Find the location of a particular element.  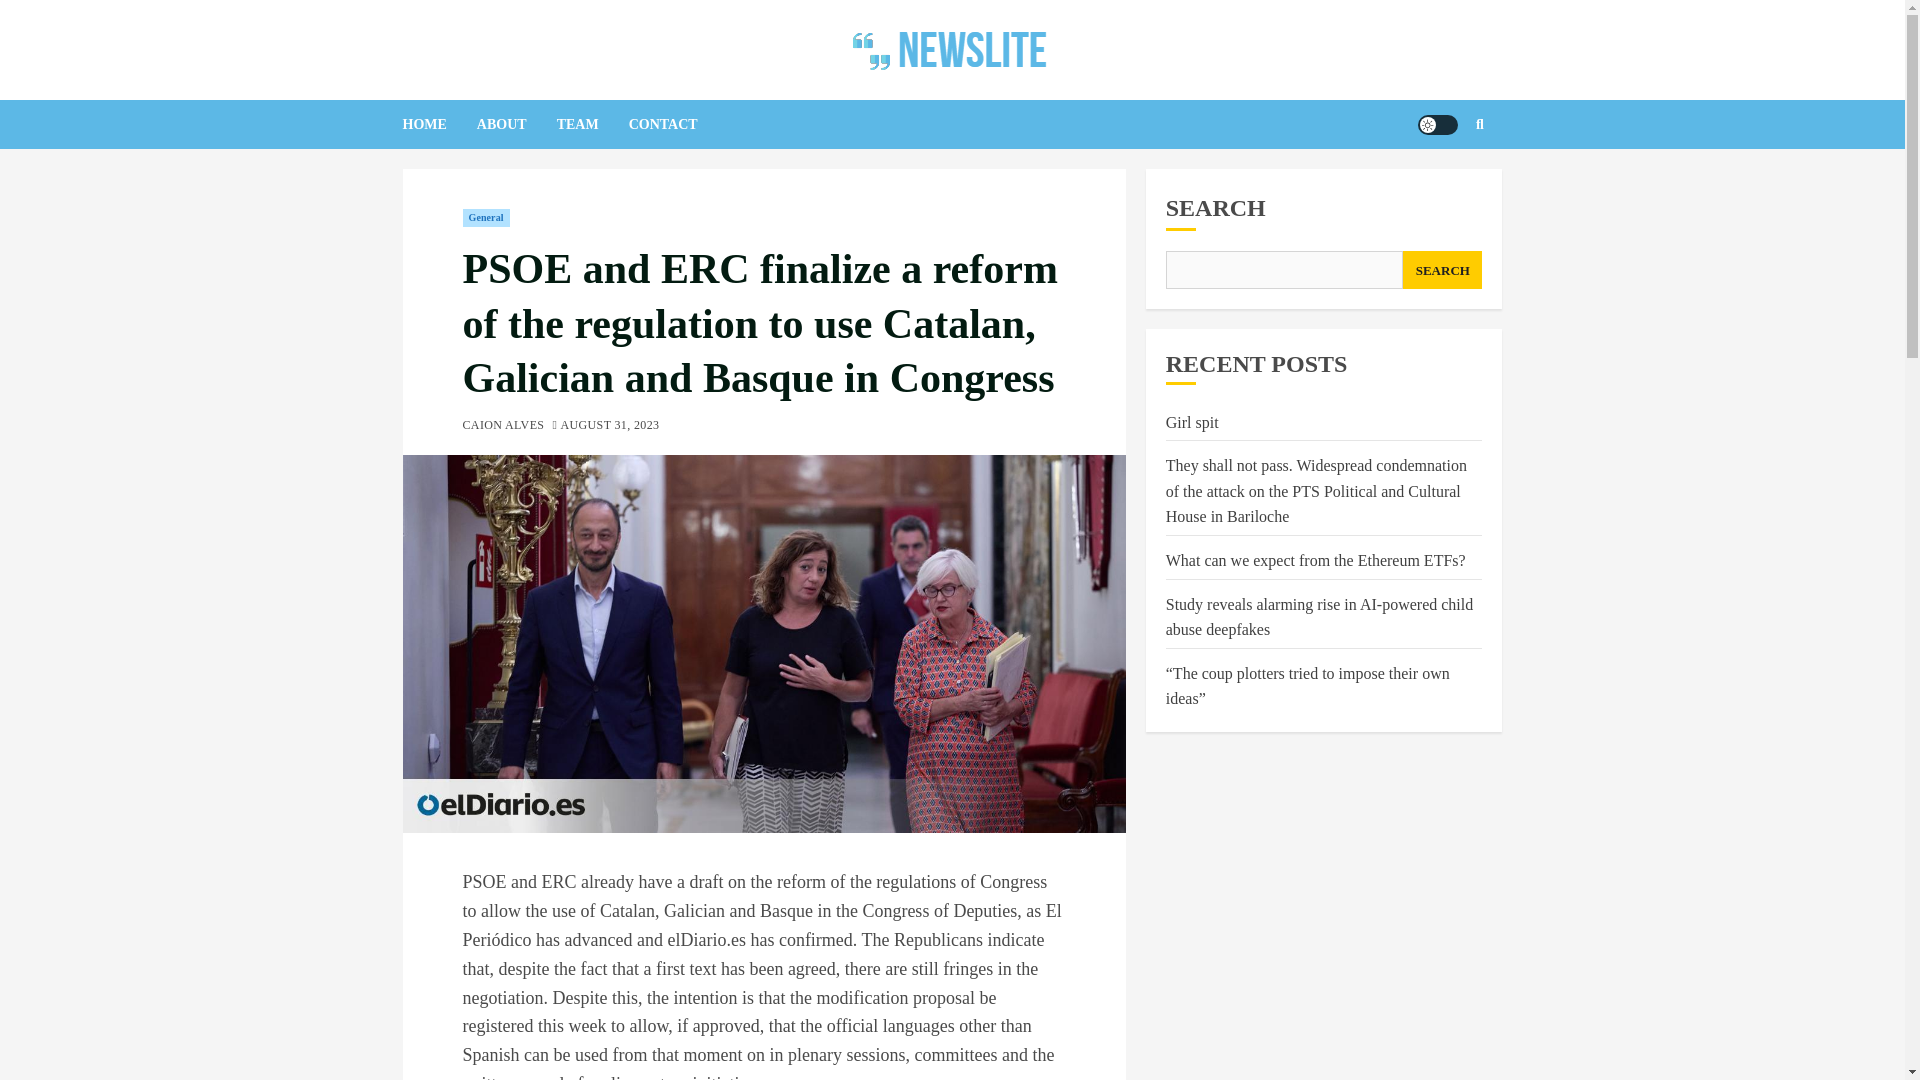

CONTACT is located at coordinates (678, 124).